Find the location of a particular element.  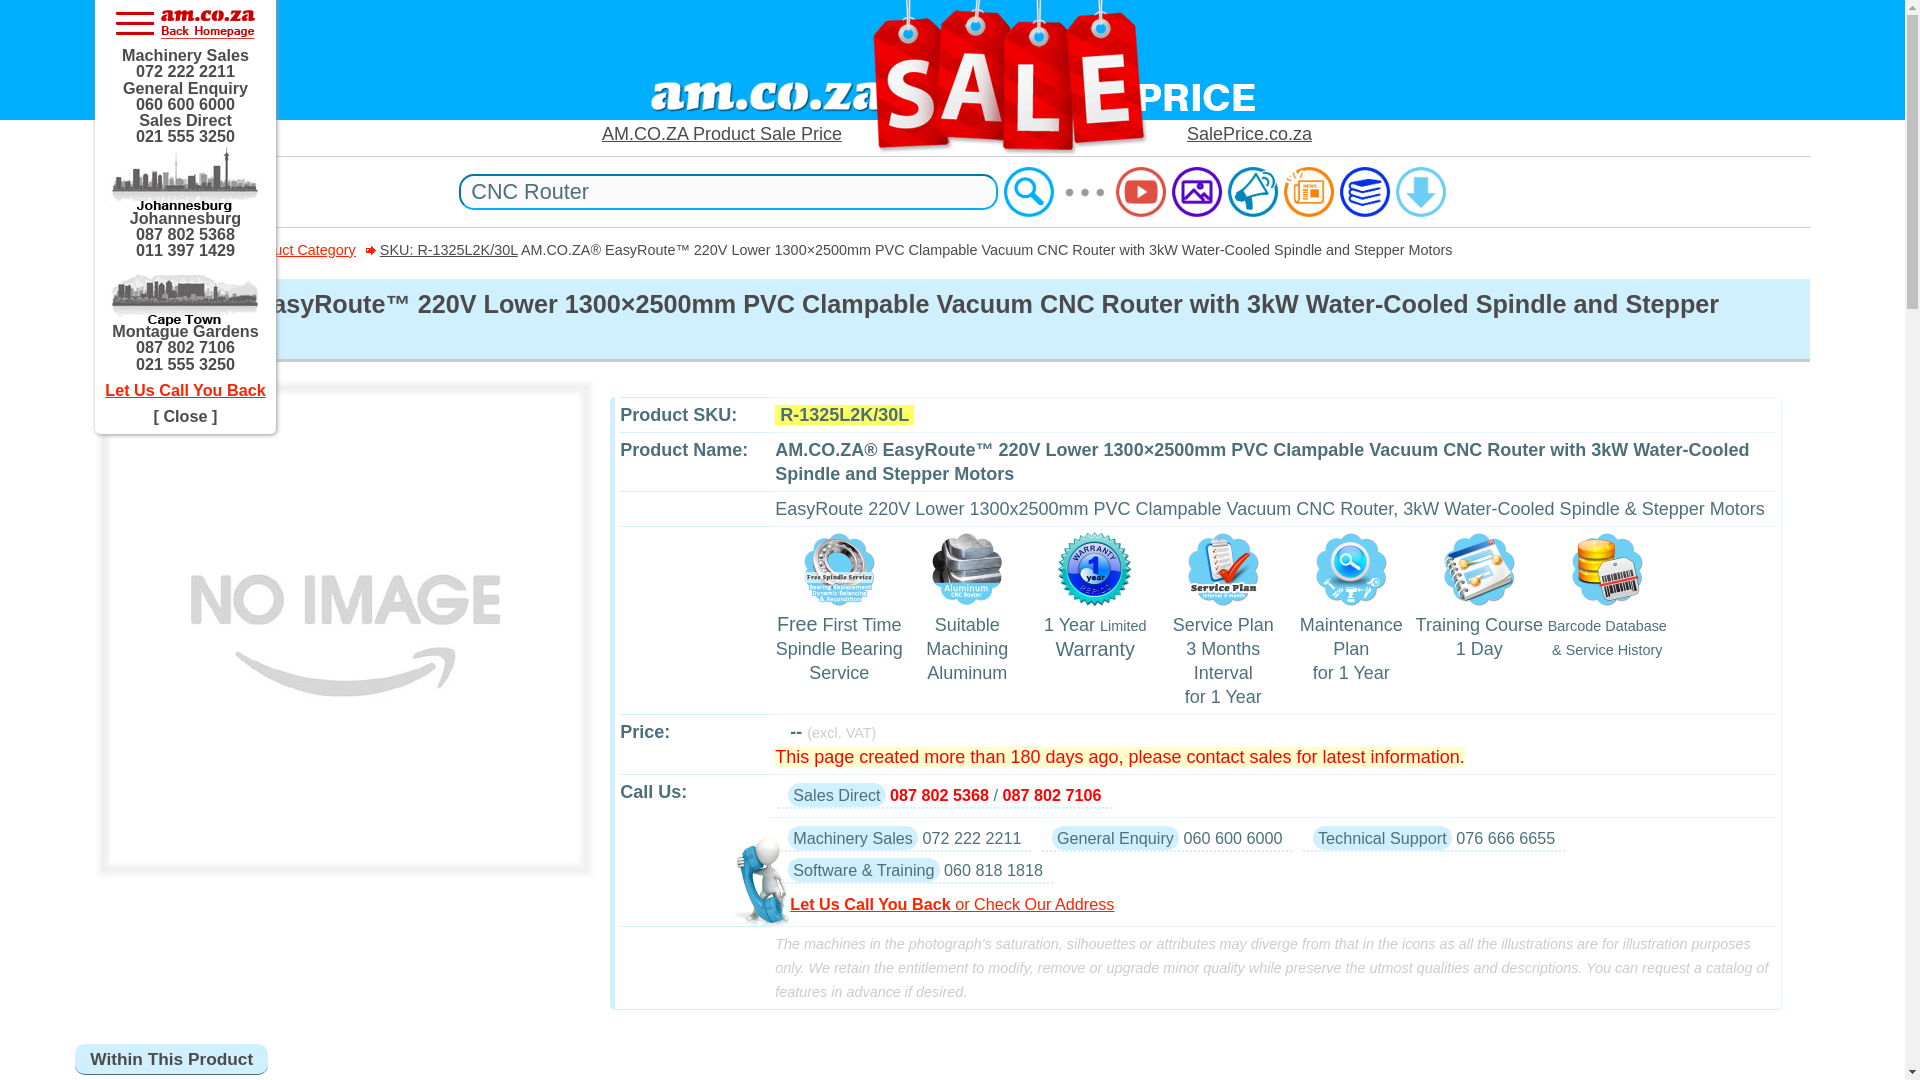

AM.CO.ZA is located at coordinates (184, 250).